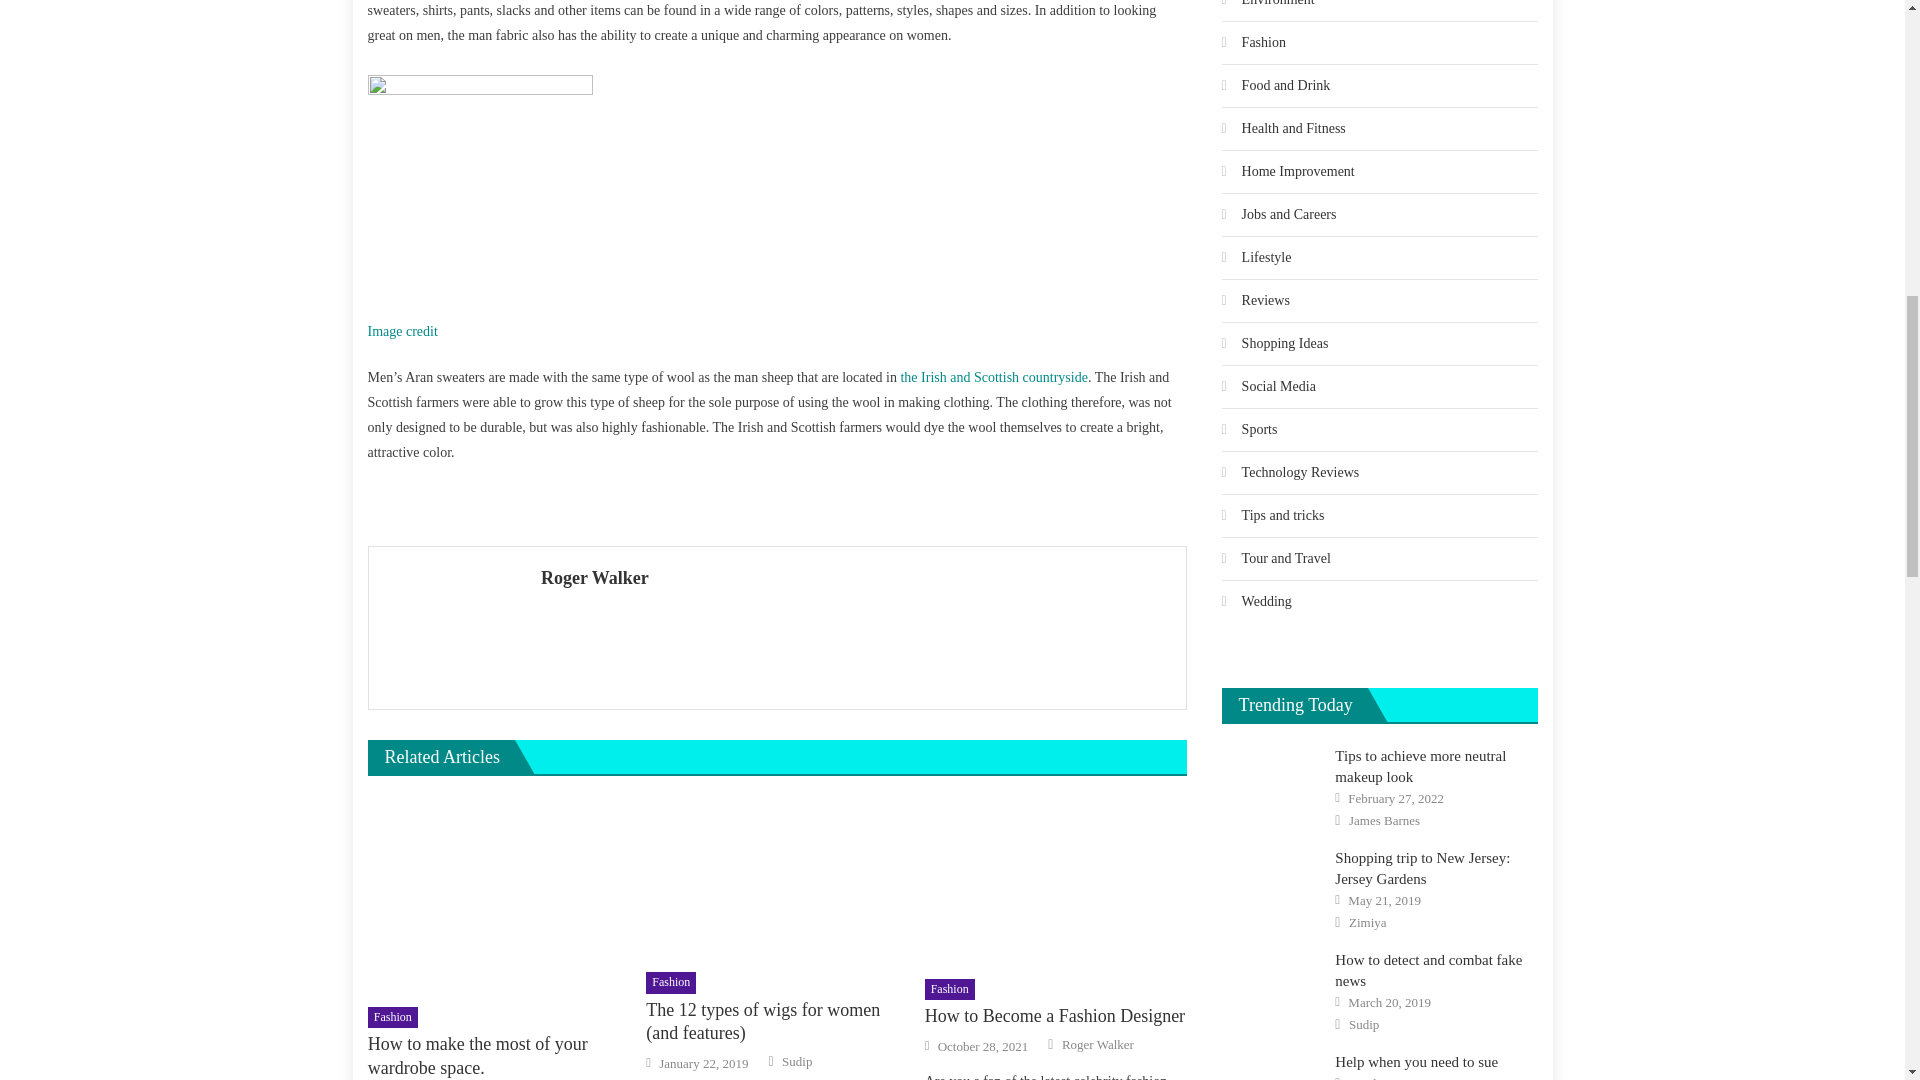  Describe the element at coordinates (1272, 780) in the screenshot. I see `Tips to achieve more neutral makeup look` at that location.